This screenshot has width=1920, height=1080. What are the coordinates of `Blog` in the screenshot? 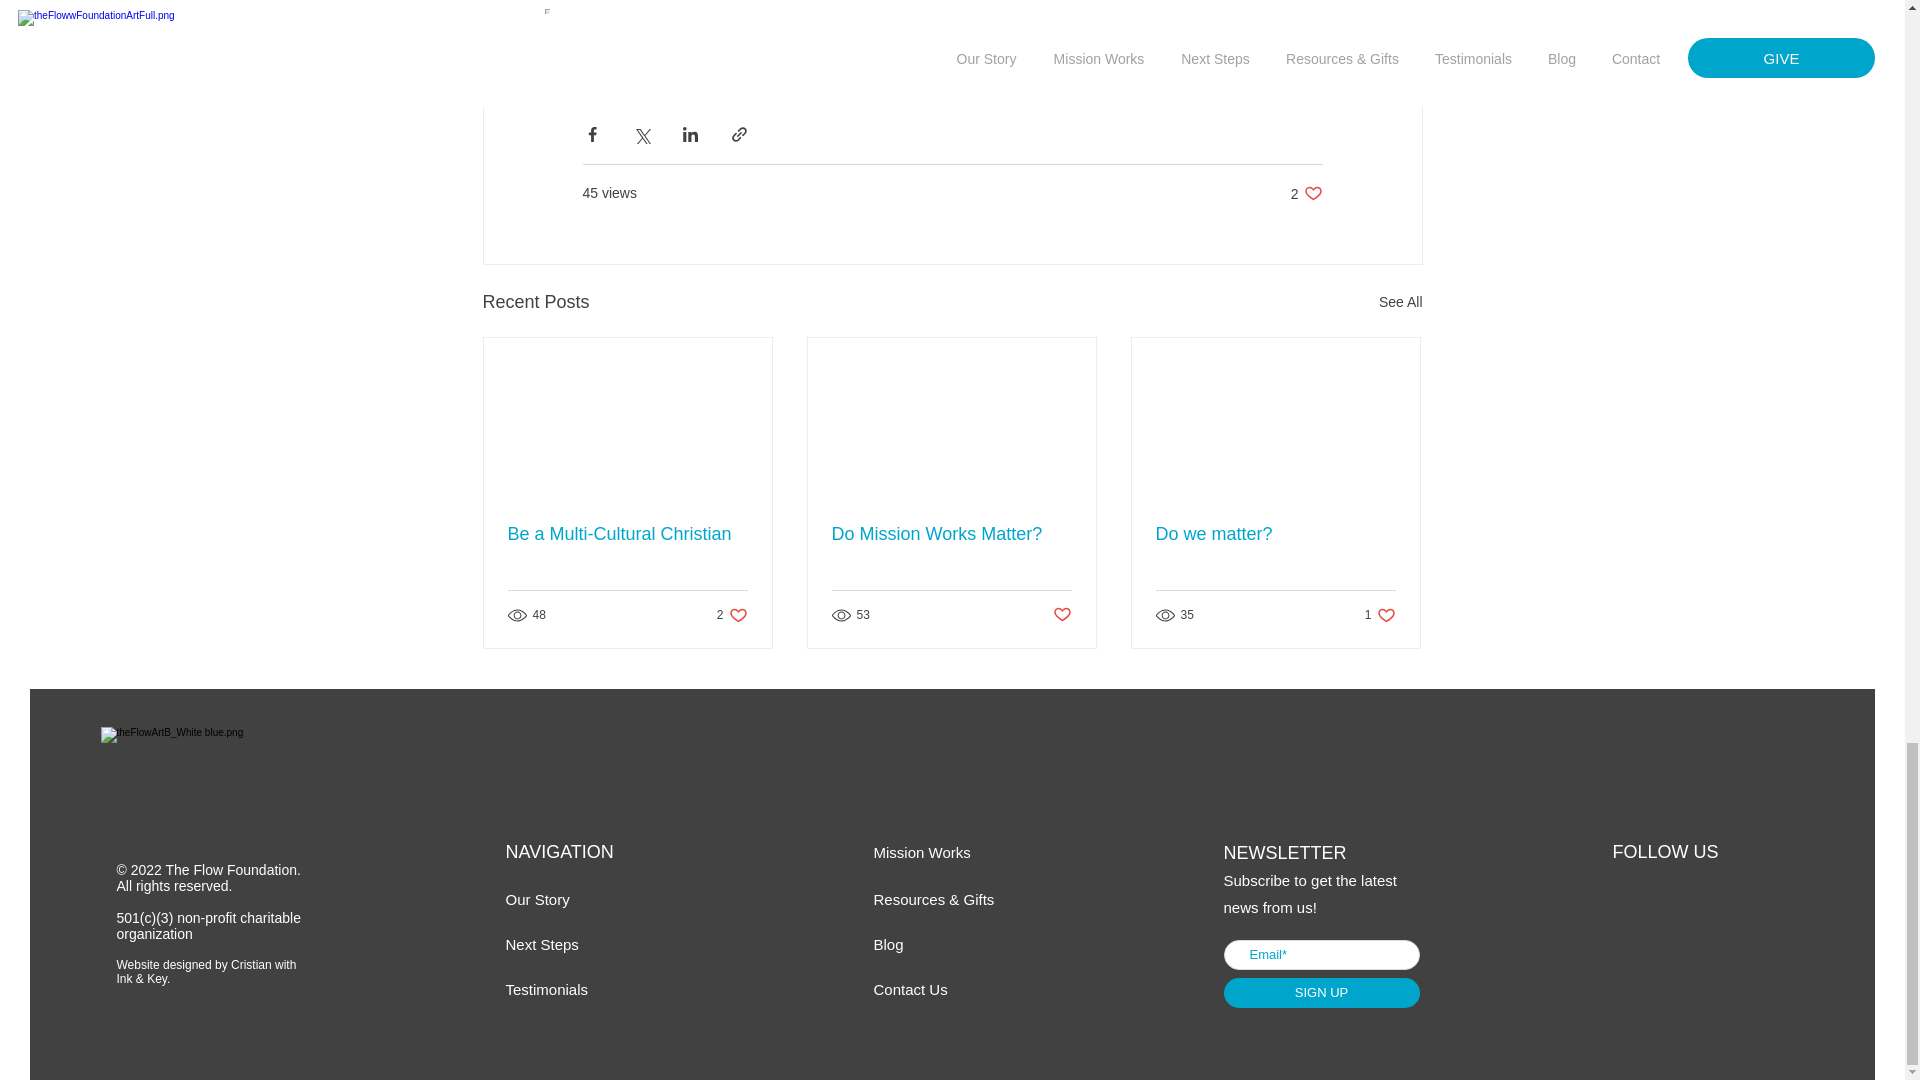 It's located at (732, 615).